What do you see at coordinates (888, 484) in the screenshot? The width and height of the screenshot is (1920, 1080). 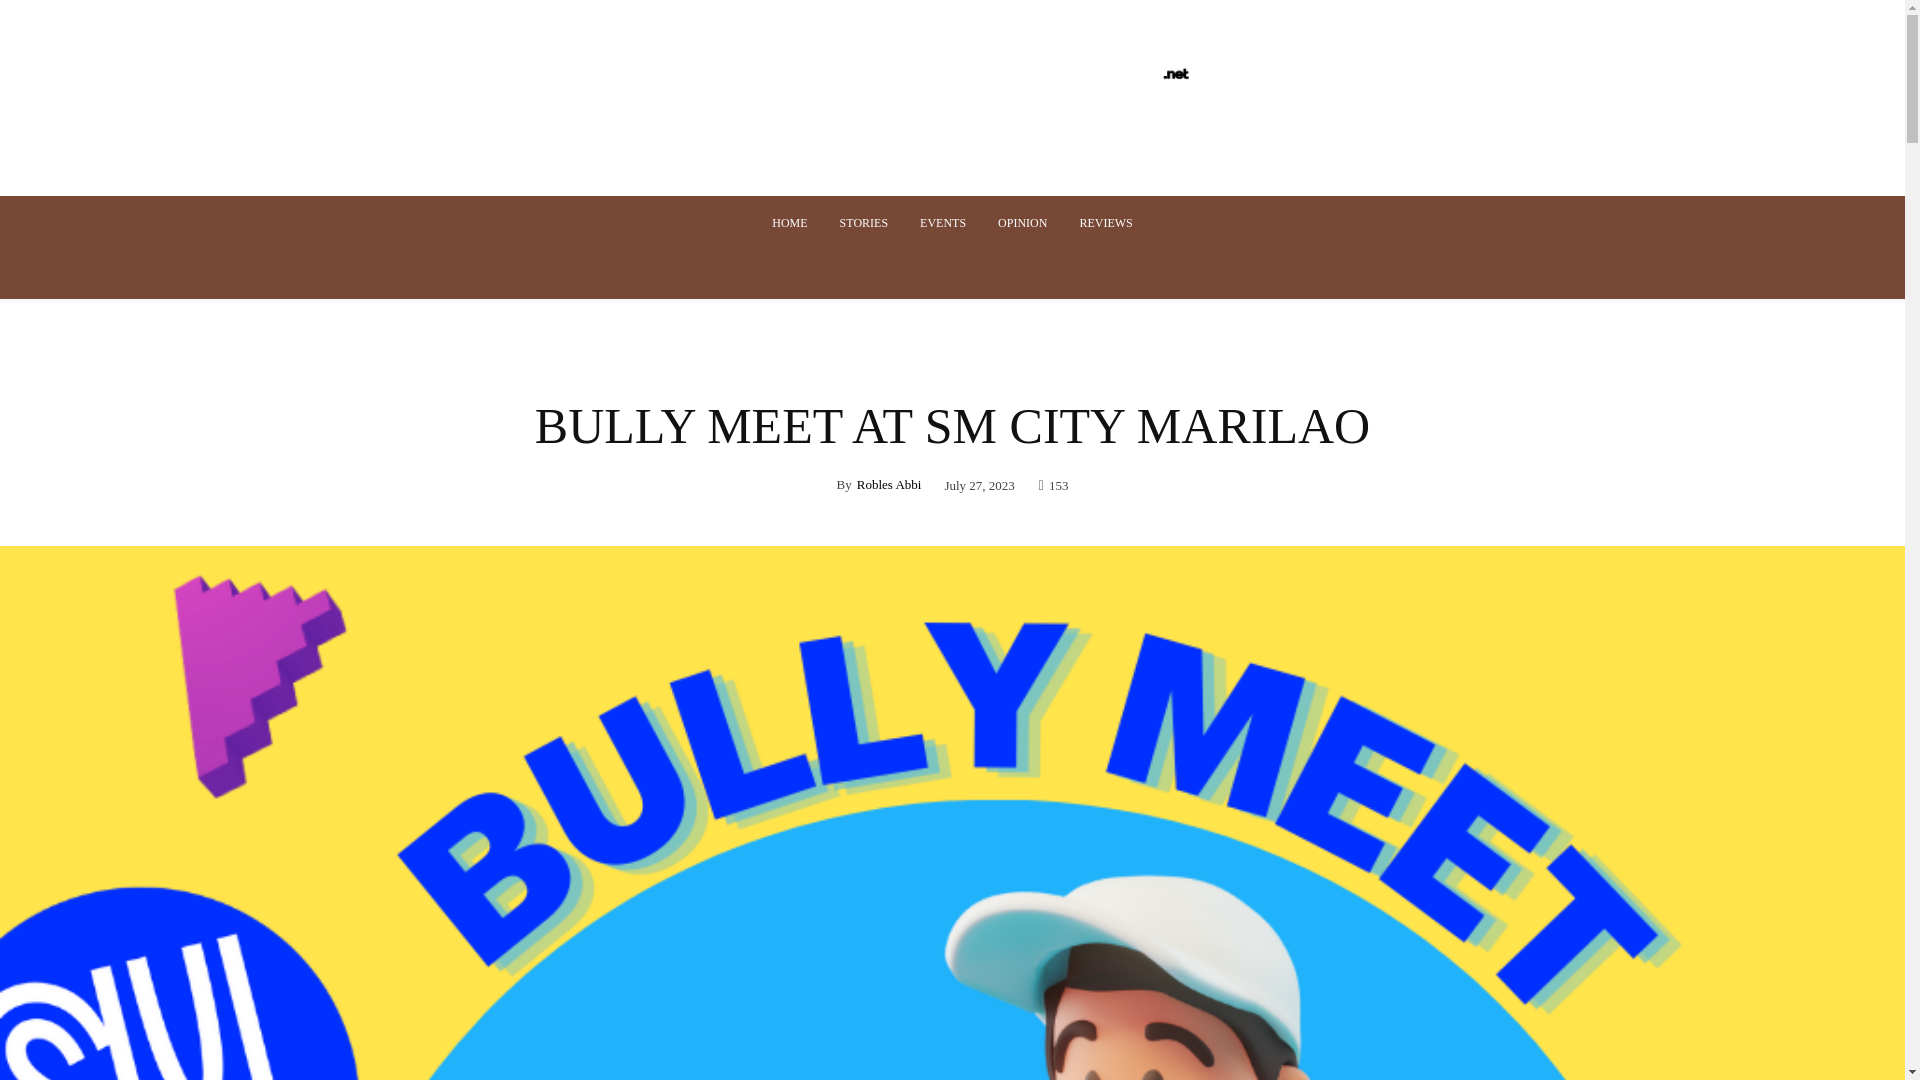 I see `Robles Abbi` at bounding box center [888, 484].